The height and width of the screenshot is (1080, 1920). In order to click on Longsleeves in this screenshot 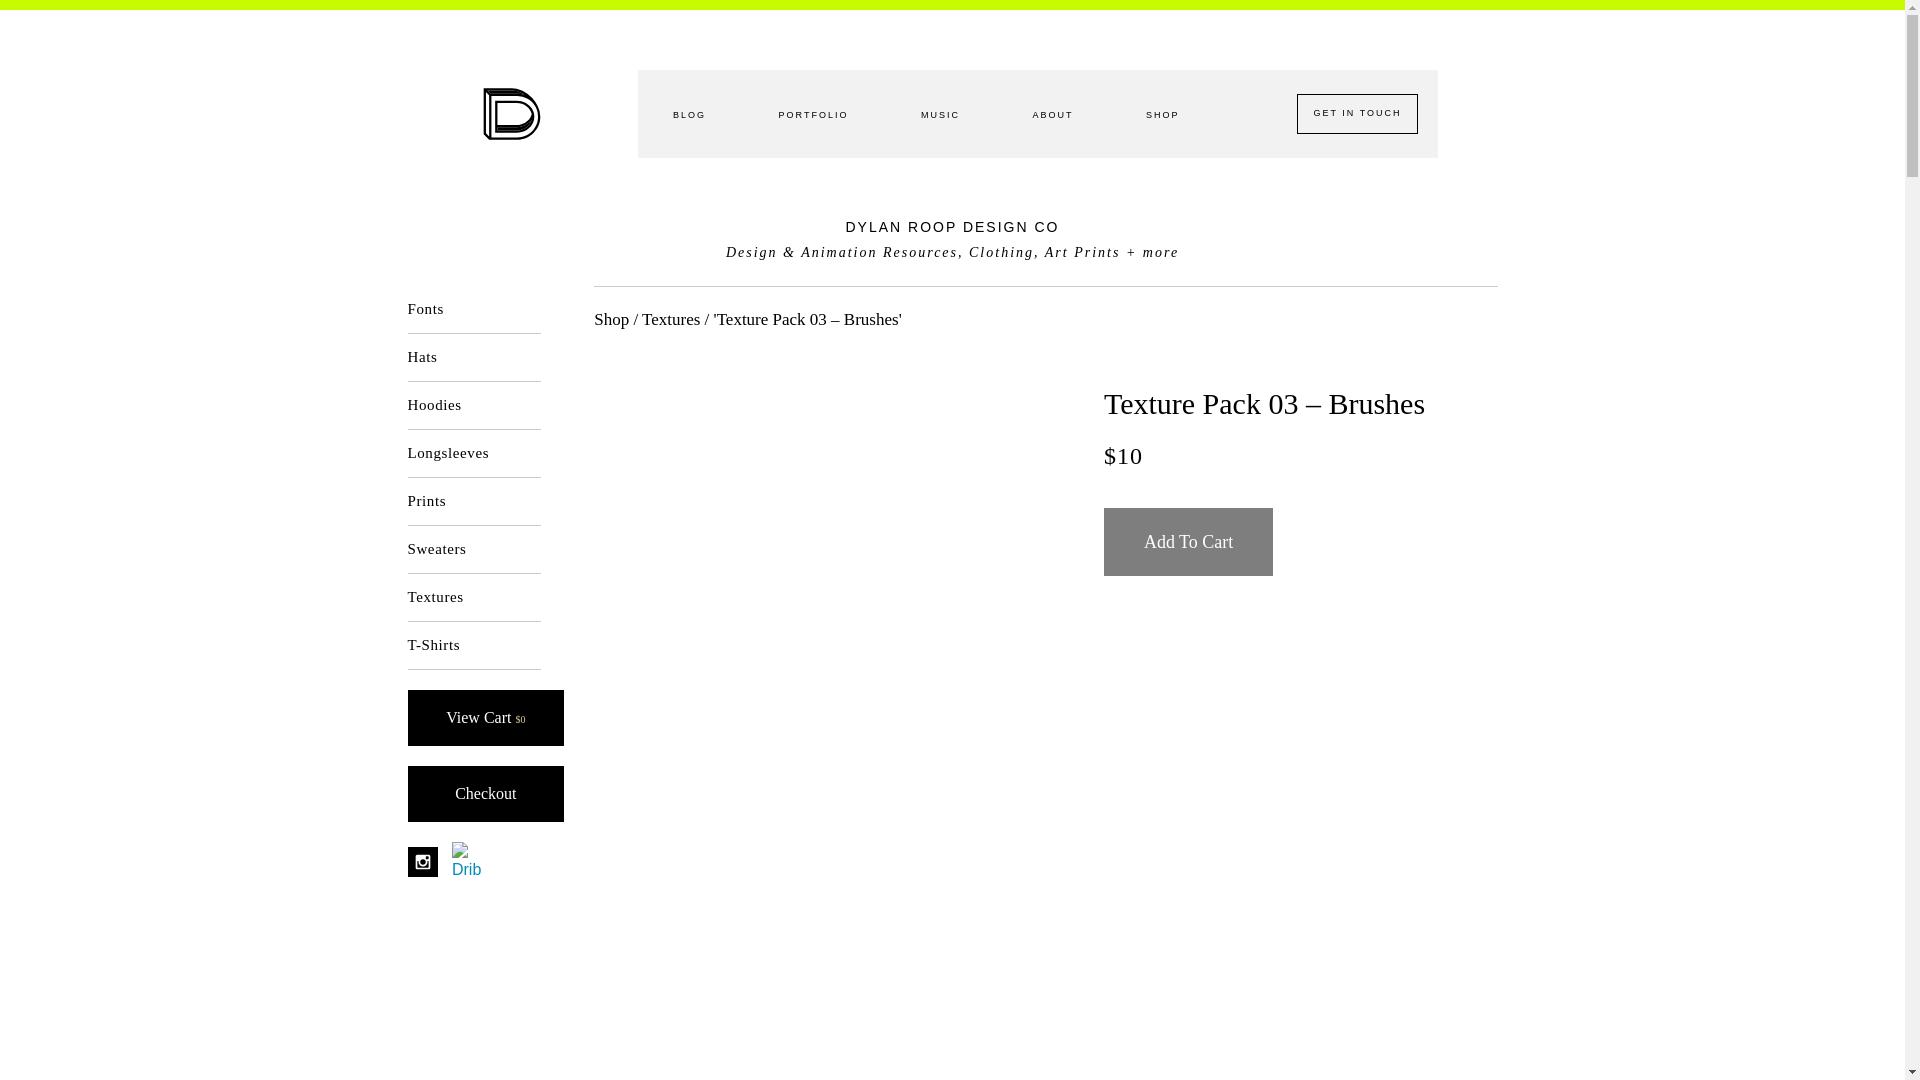, I will do `click(474, 454)`.